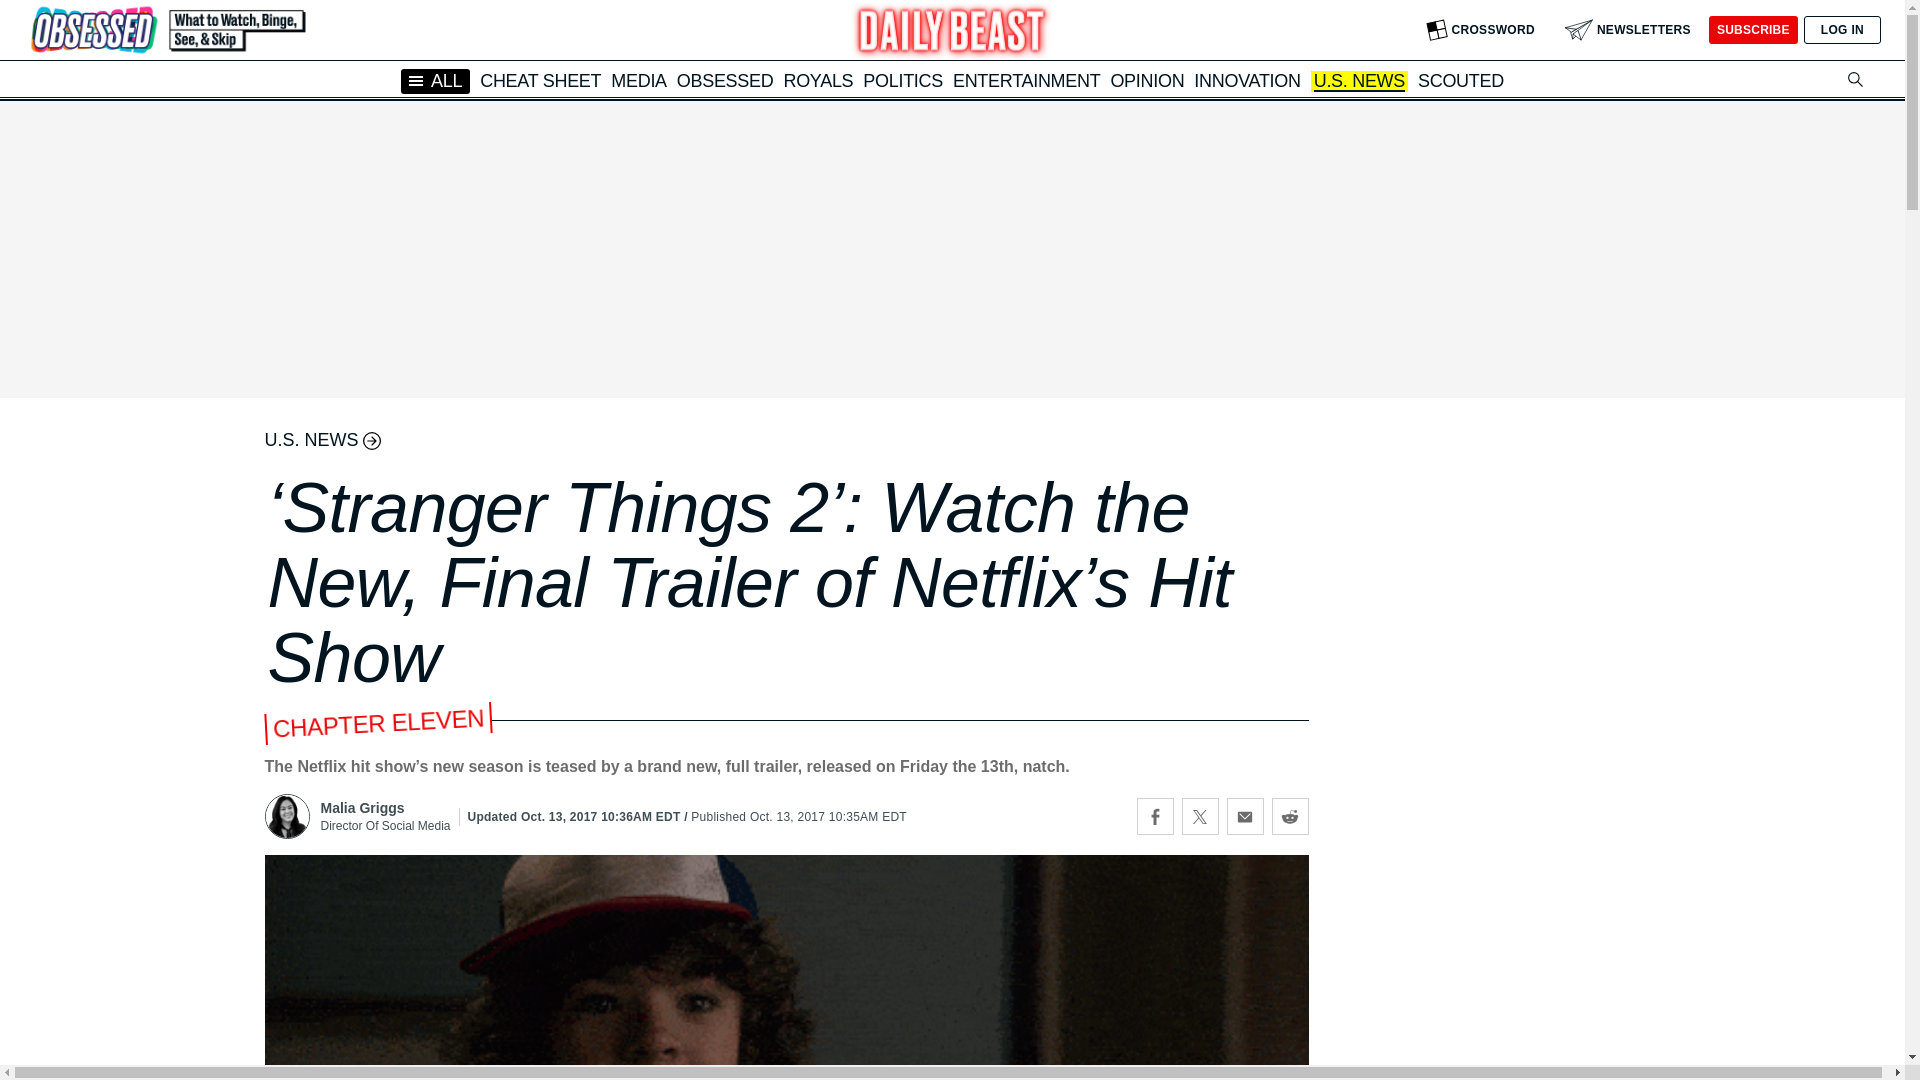 The image size is (1920, 1080). Describe the element at coordinates (1026, 80) in the screenshot. I see `ENTERTAINMENT` at that location.